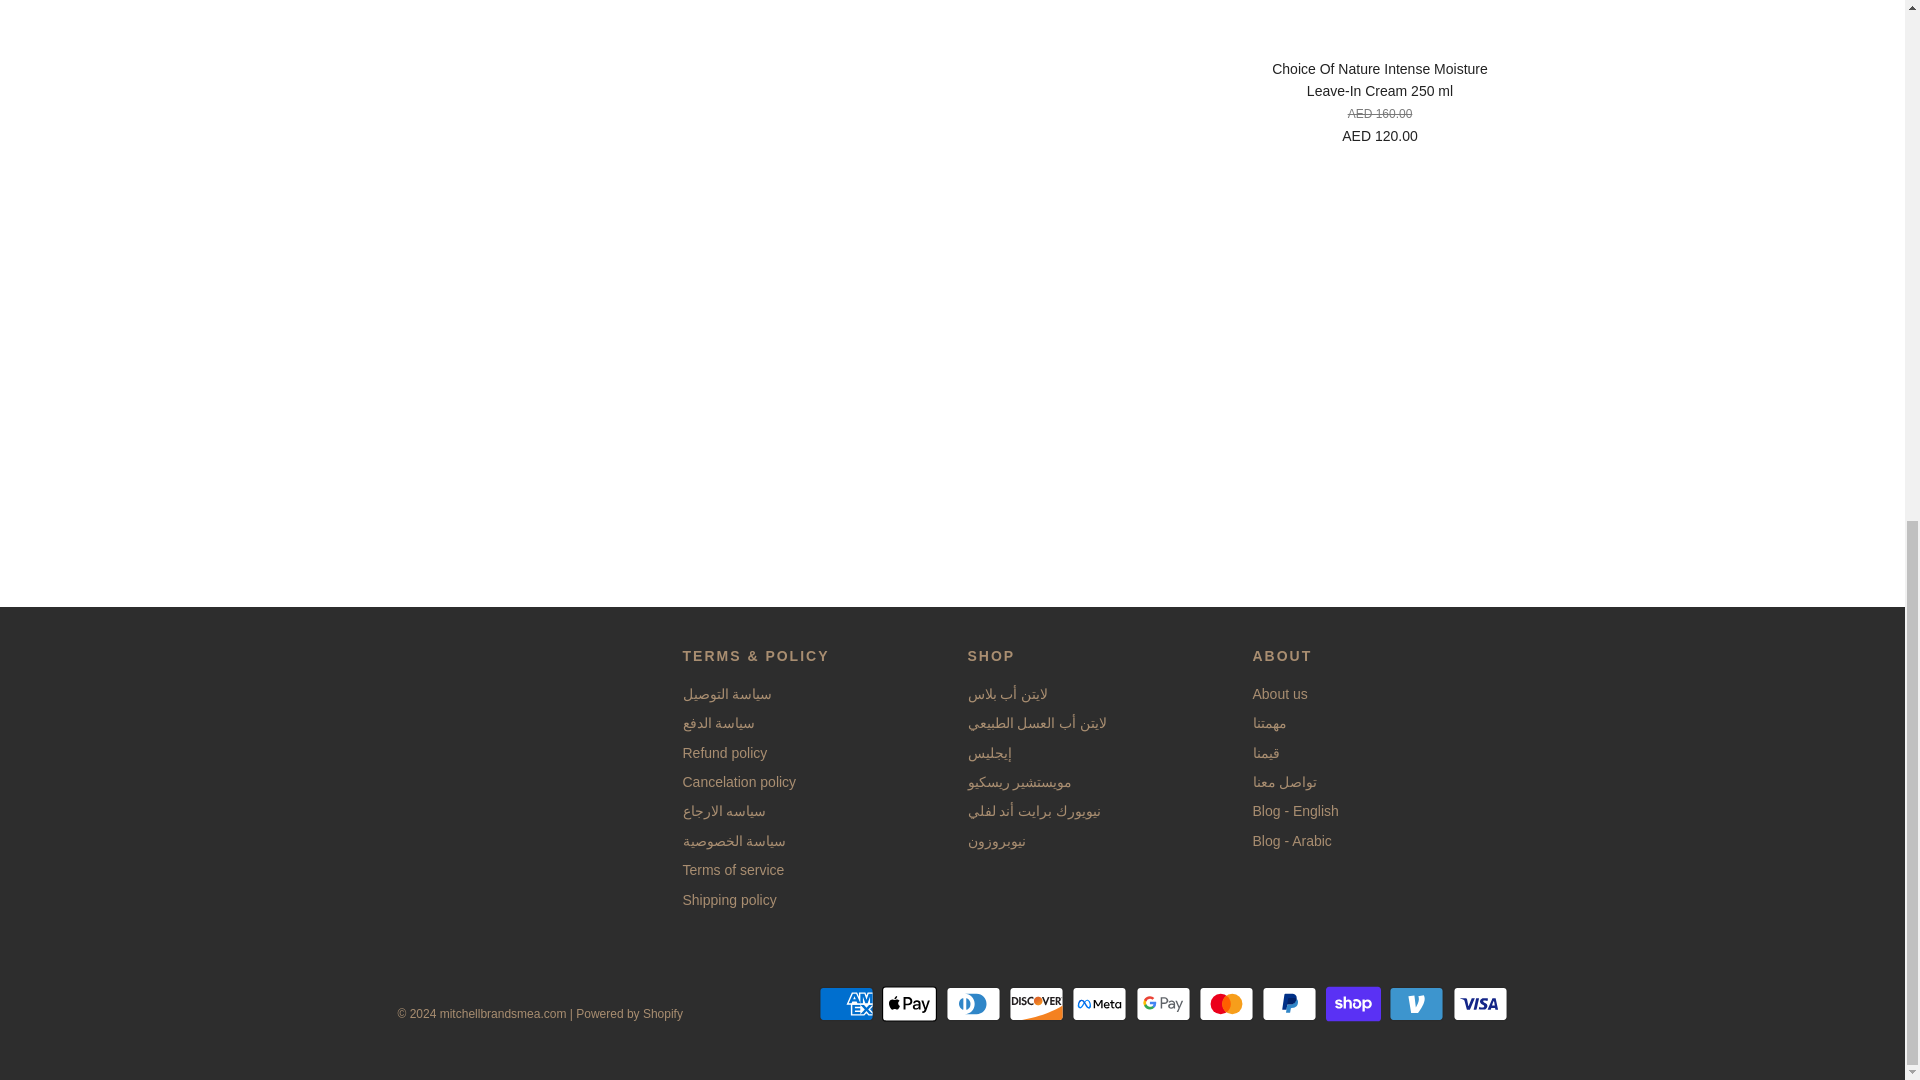 The width and height of the screenshot is (1920, 1080). Describe the element at coordinates (1226, 1003) in the screenshot. I see `Mastercard` at that location.